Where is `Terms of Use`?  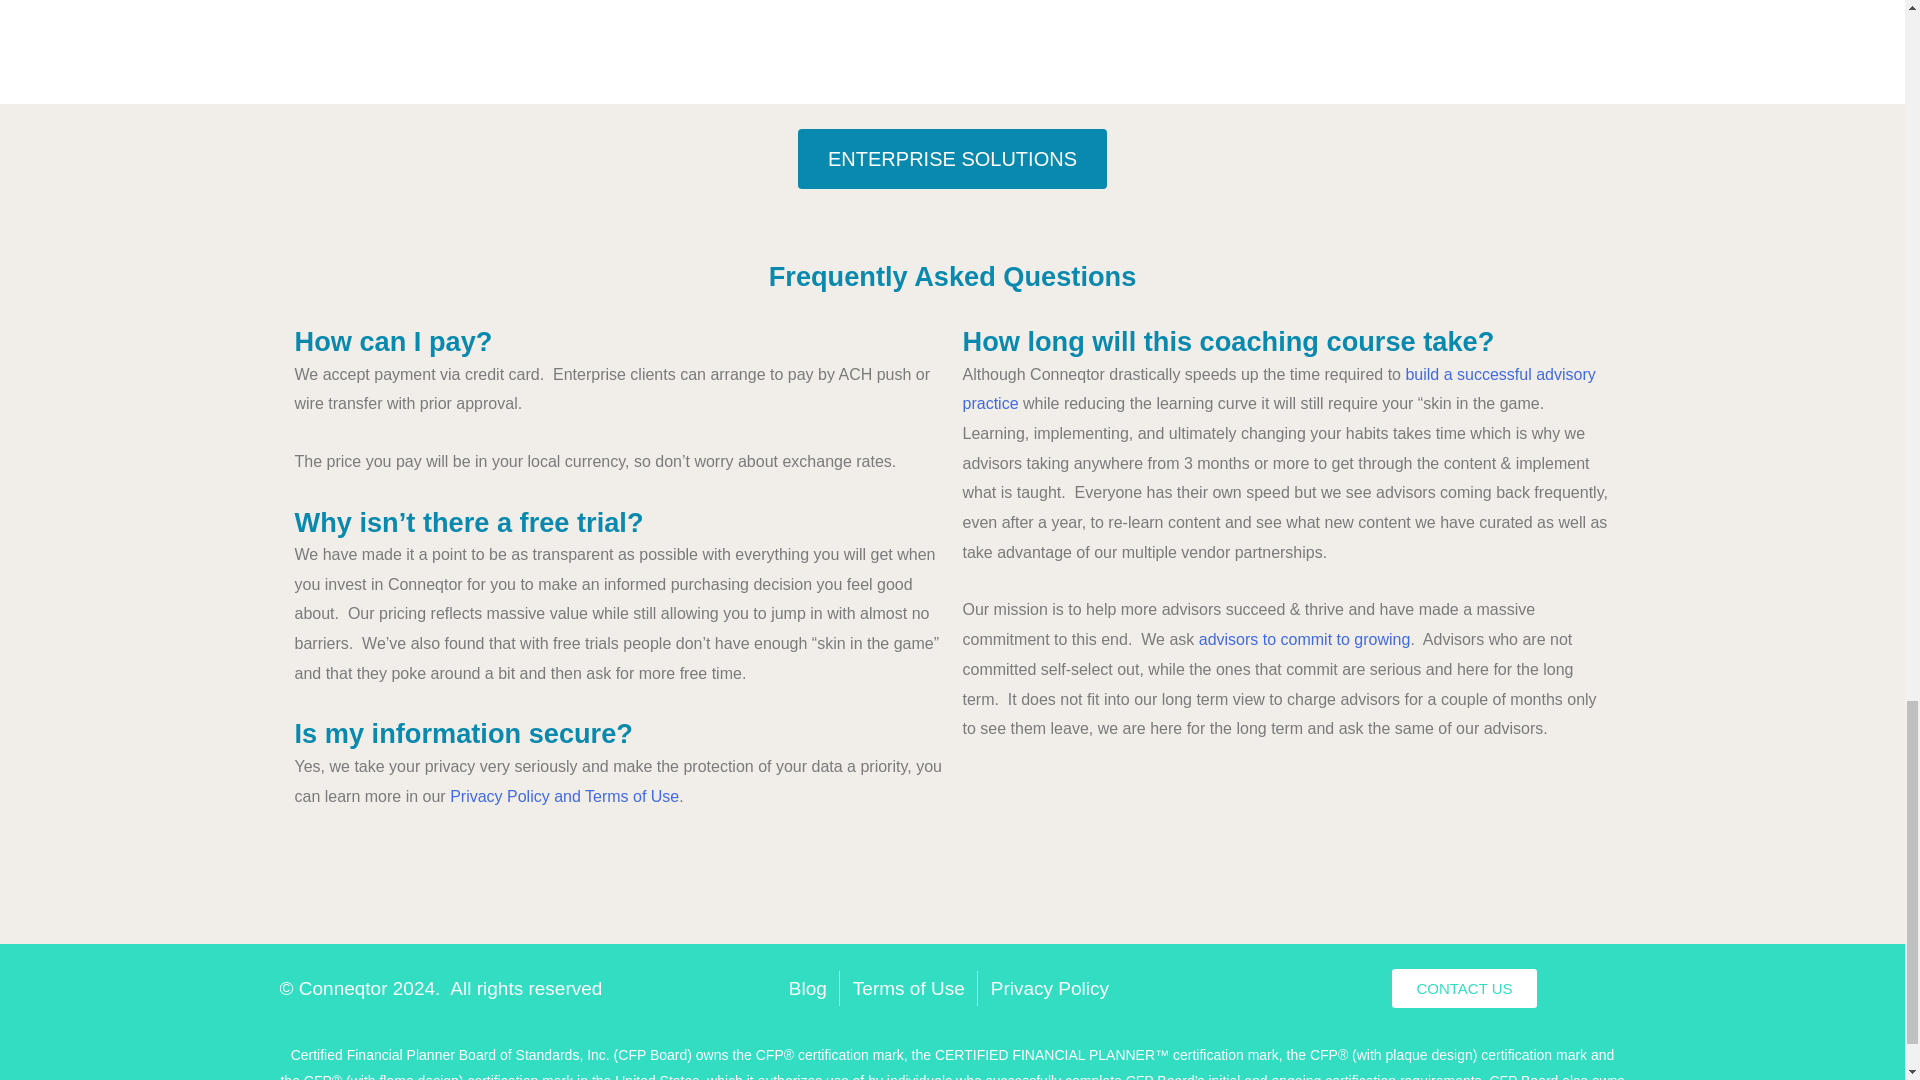 Terms of Use is located at coordinates (908, 988).